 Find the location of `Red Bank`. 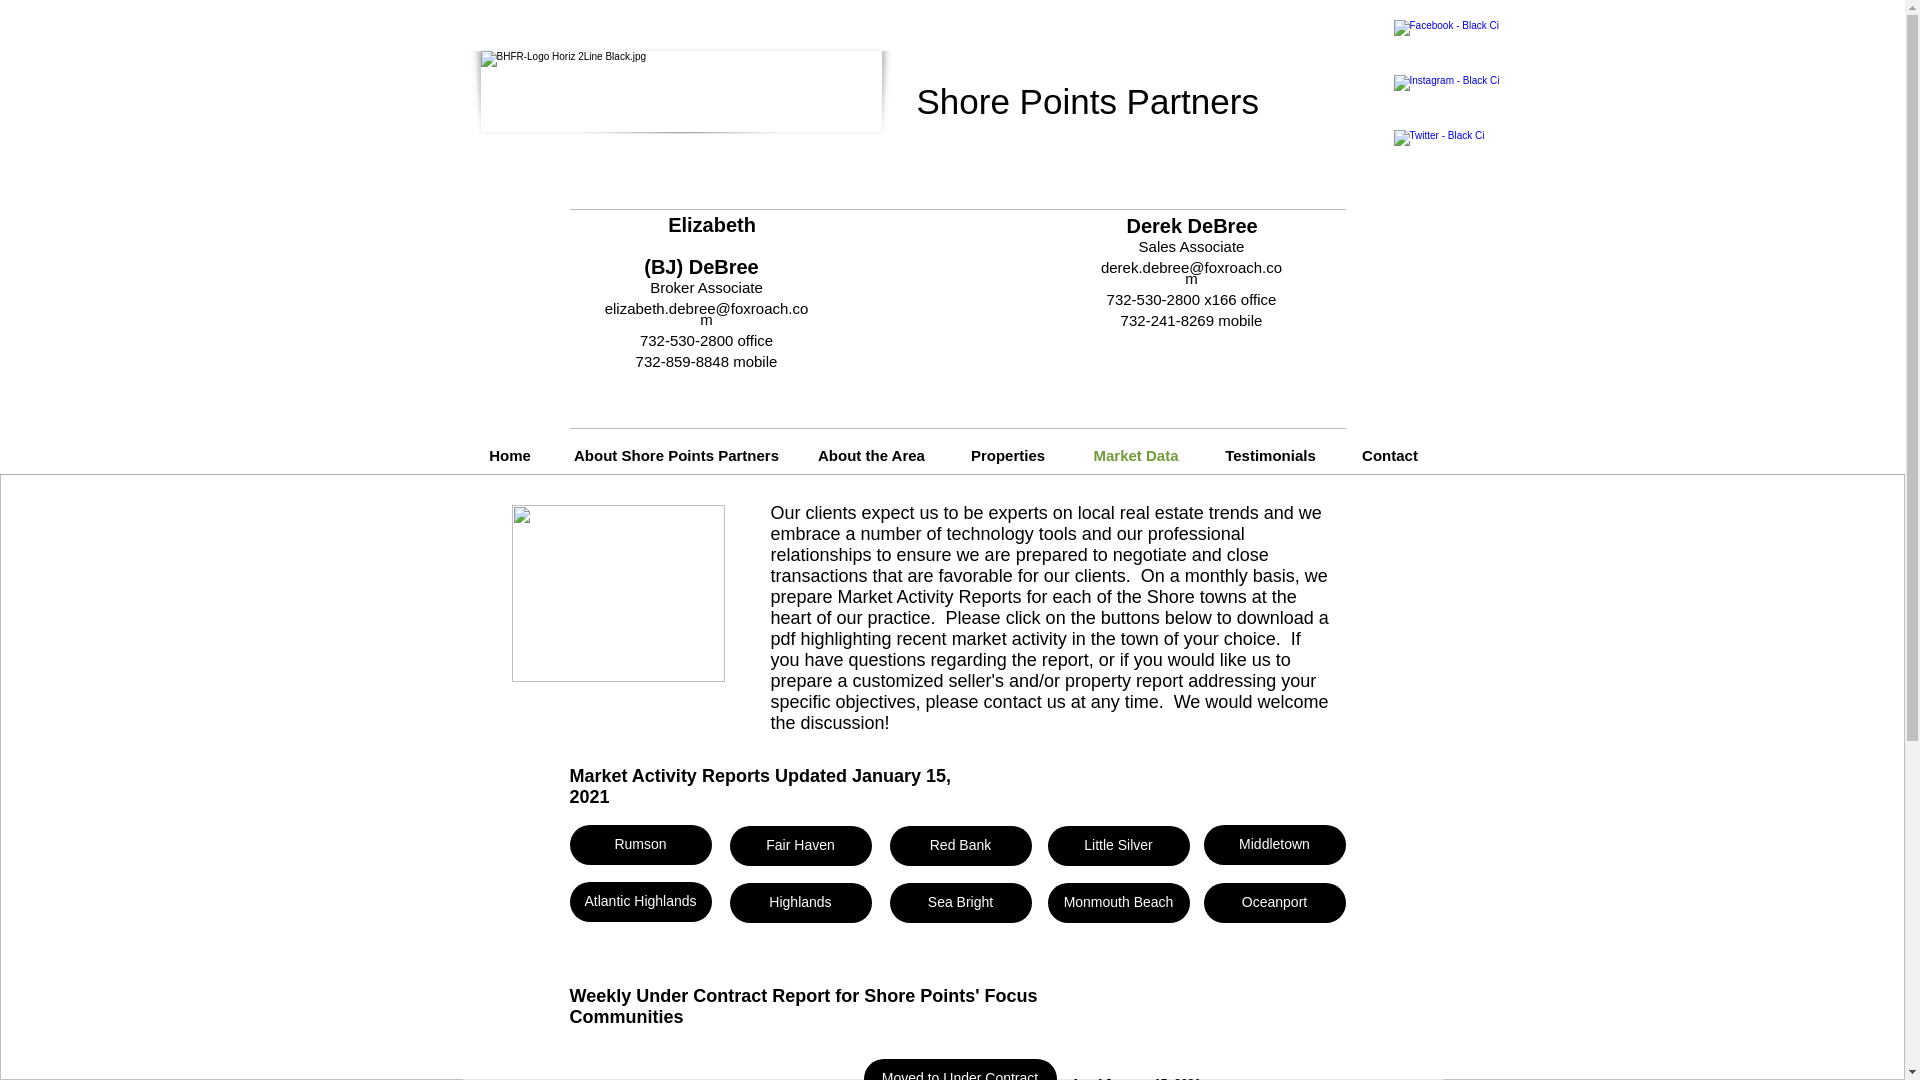

Red Bank is located at coordinates (961, 846).